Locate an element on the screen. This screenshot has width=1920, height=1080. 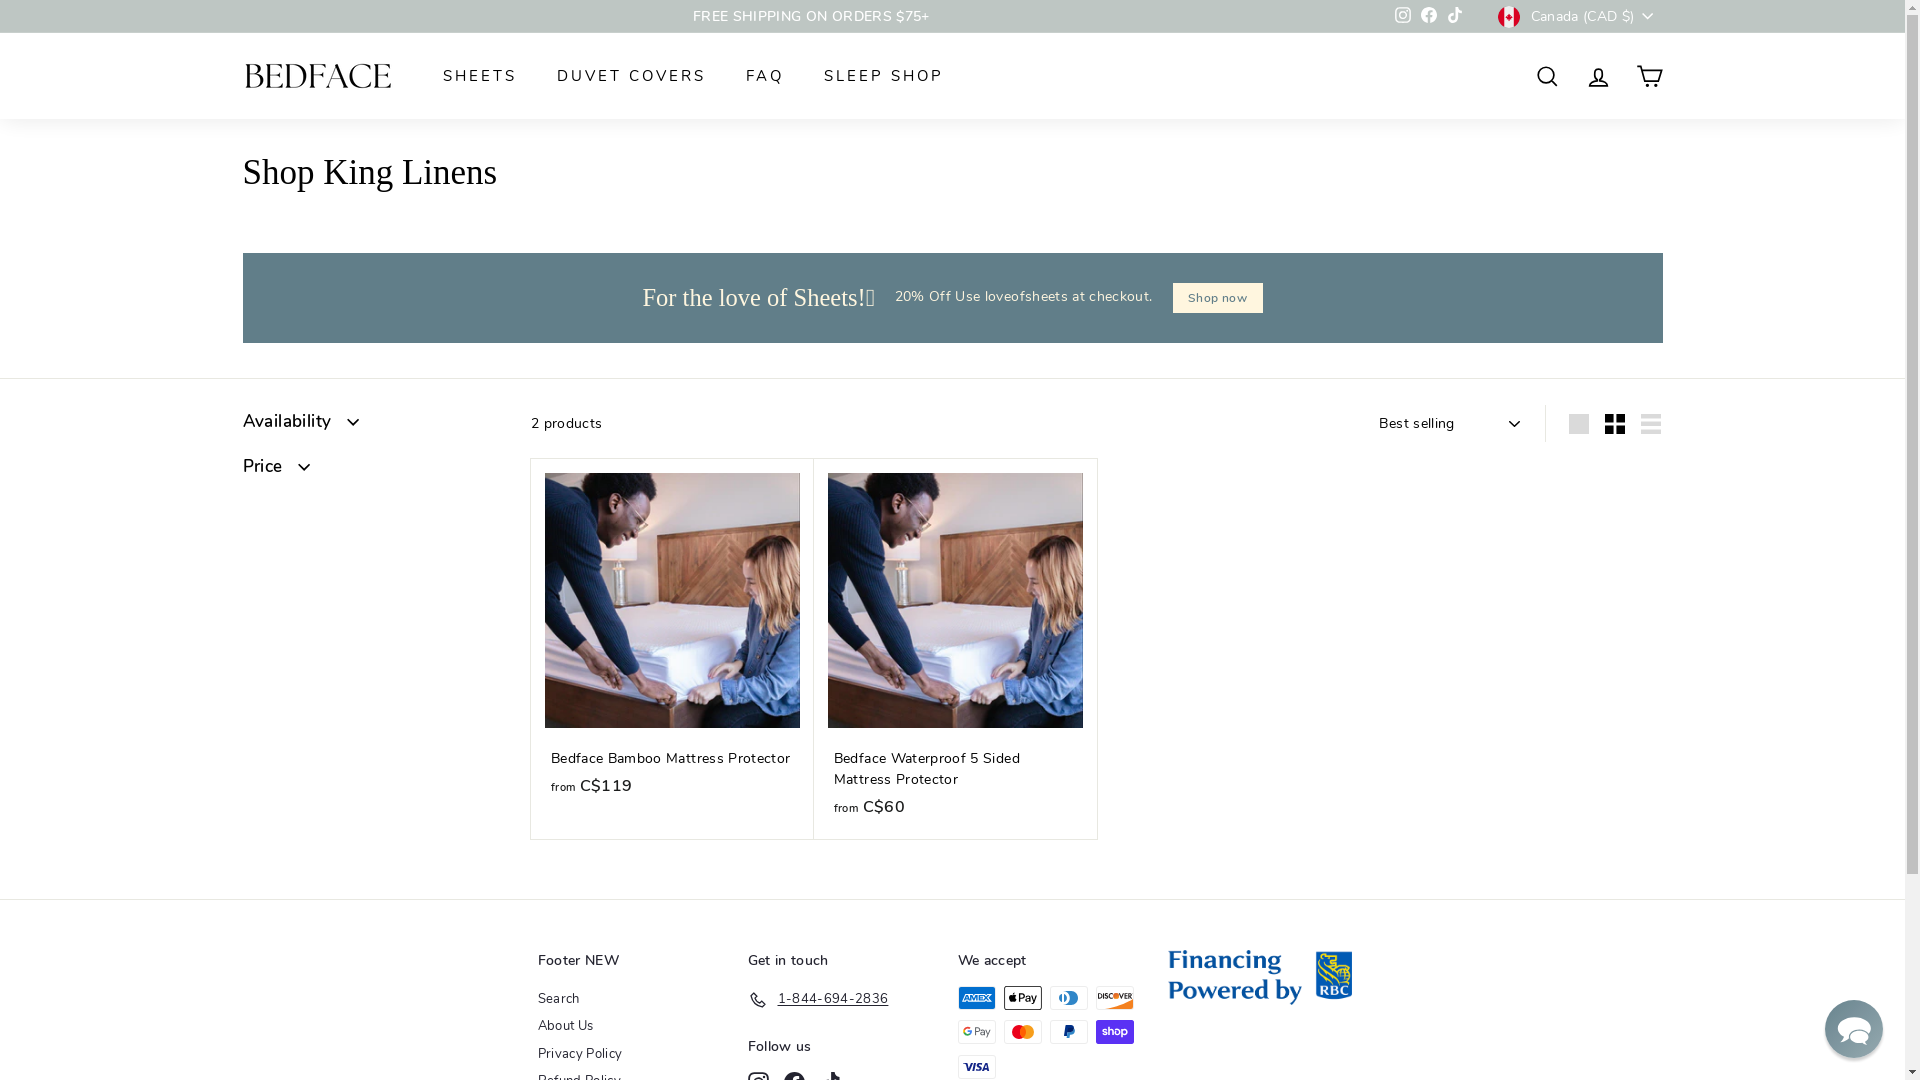
List is located at coordinates (1651, 424).